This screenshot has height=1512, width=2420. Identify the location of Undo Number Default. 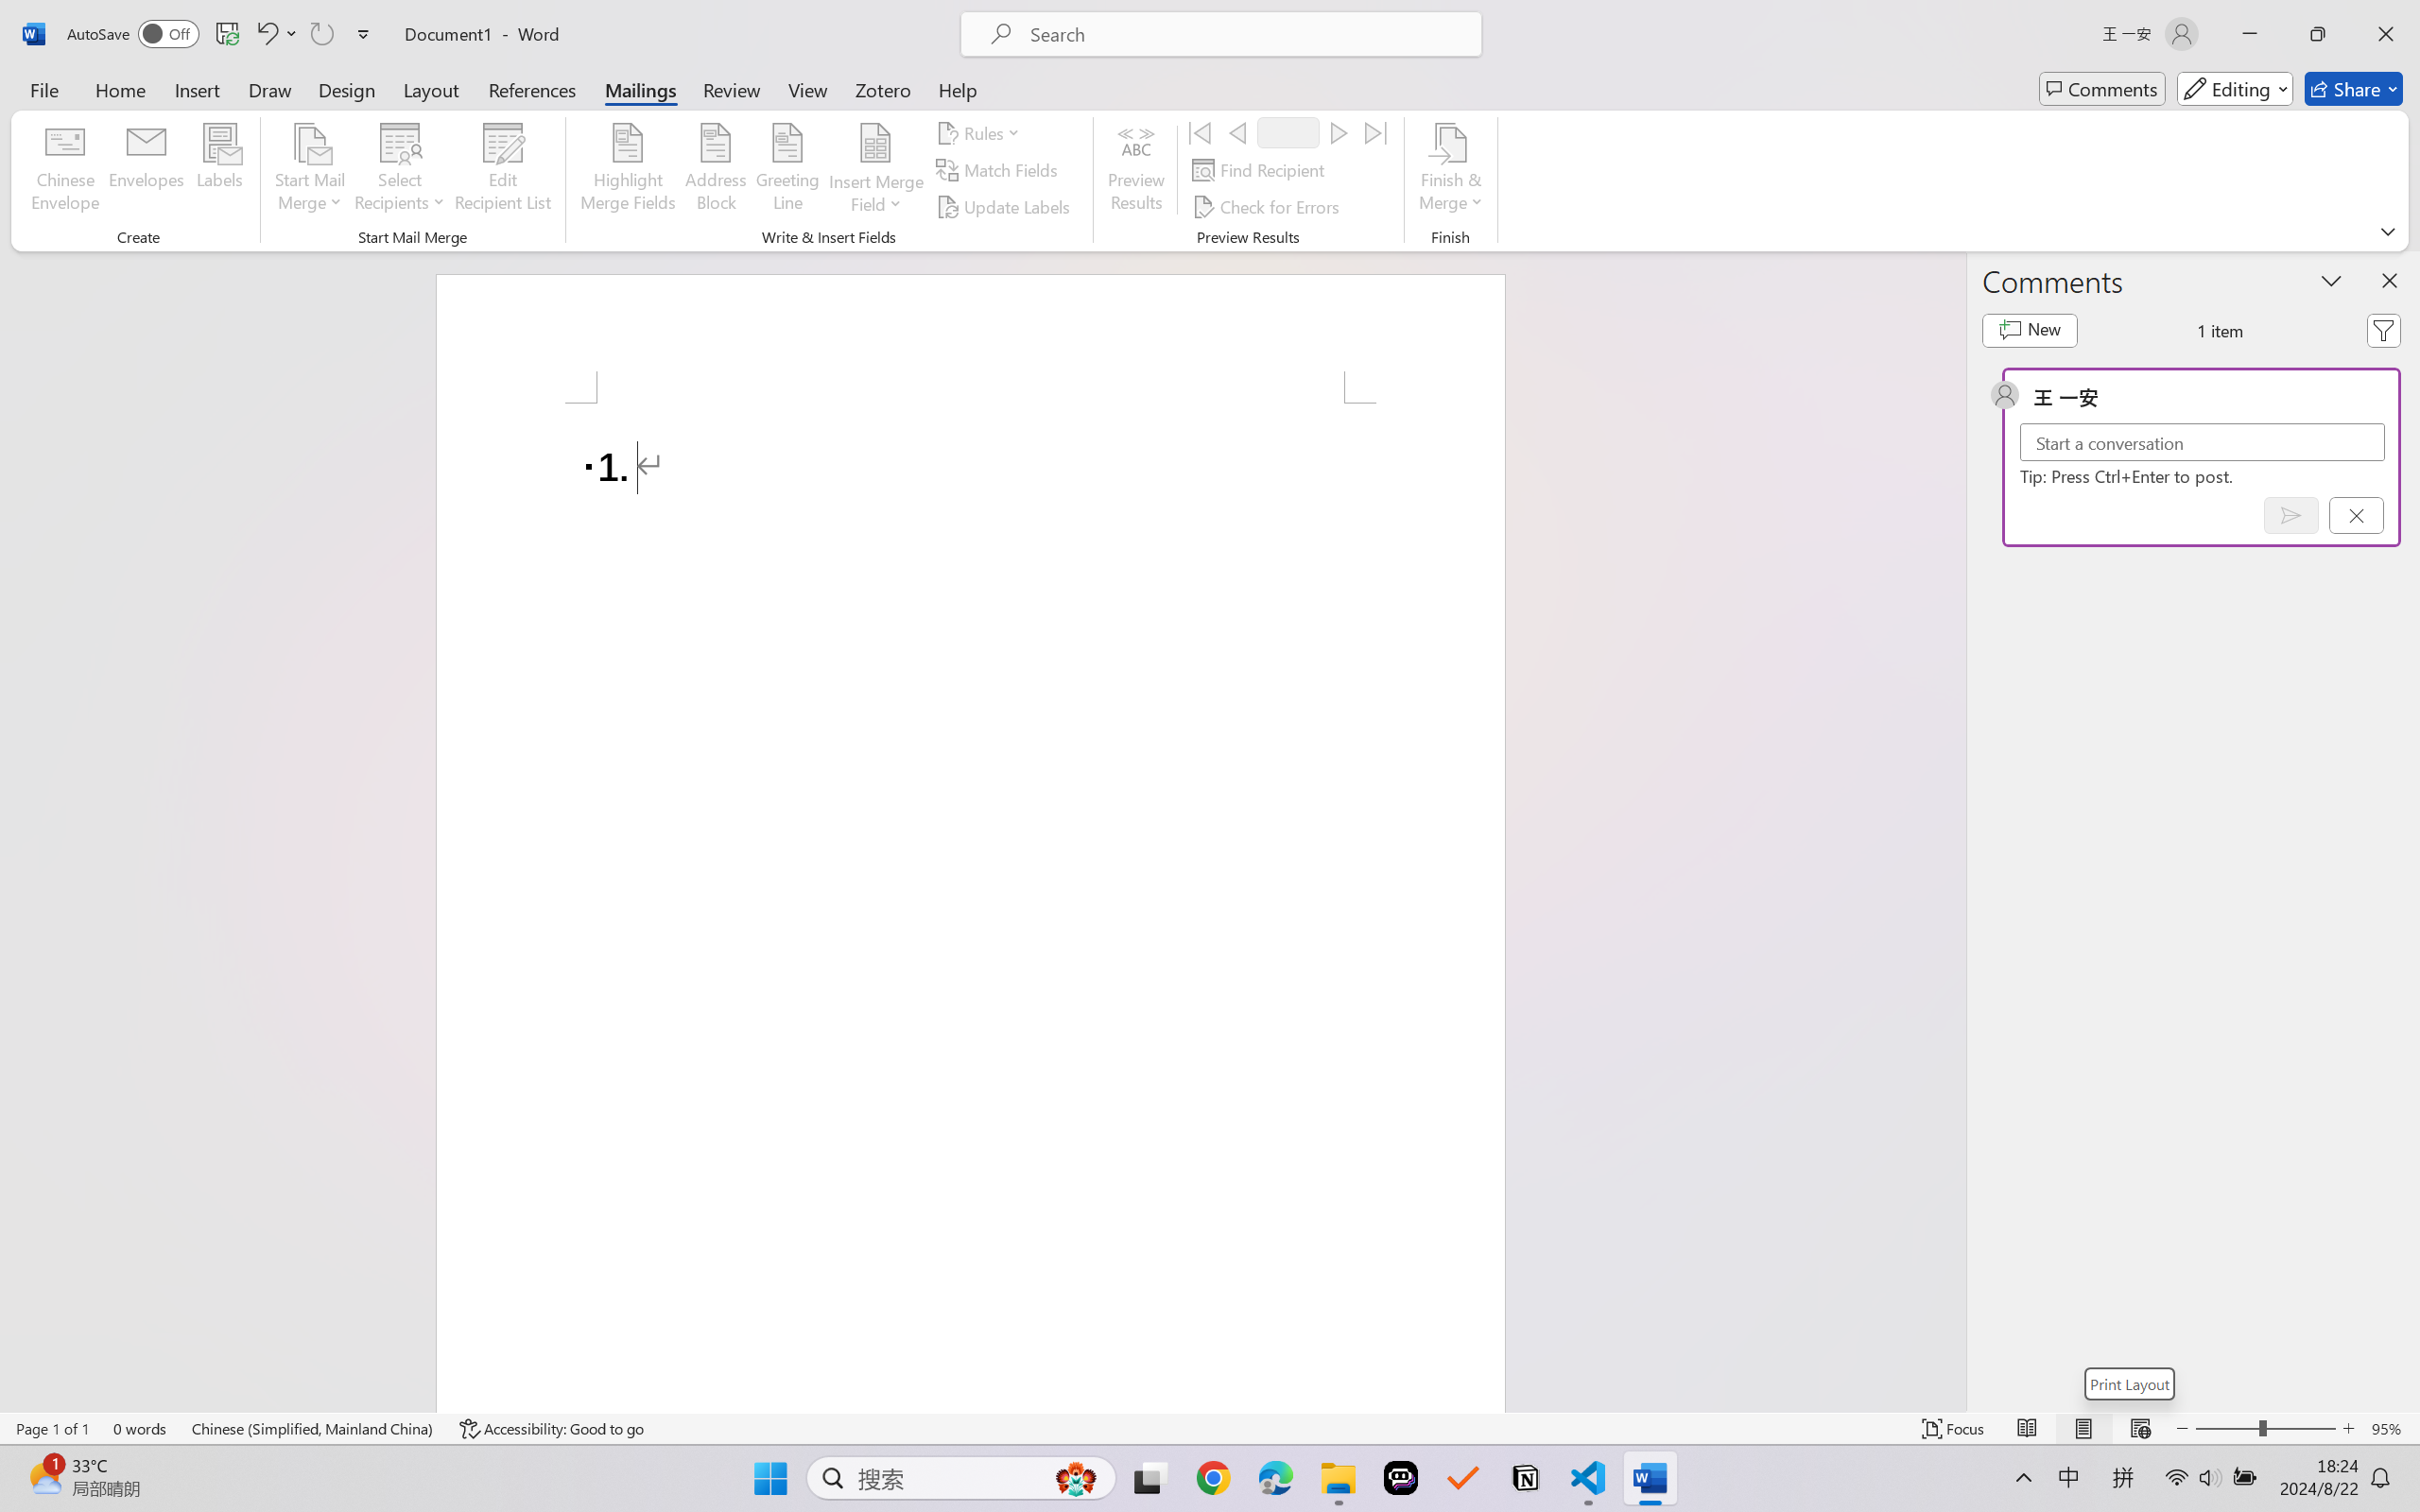
(266, 34).